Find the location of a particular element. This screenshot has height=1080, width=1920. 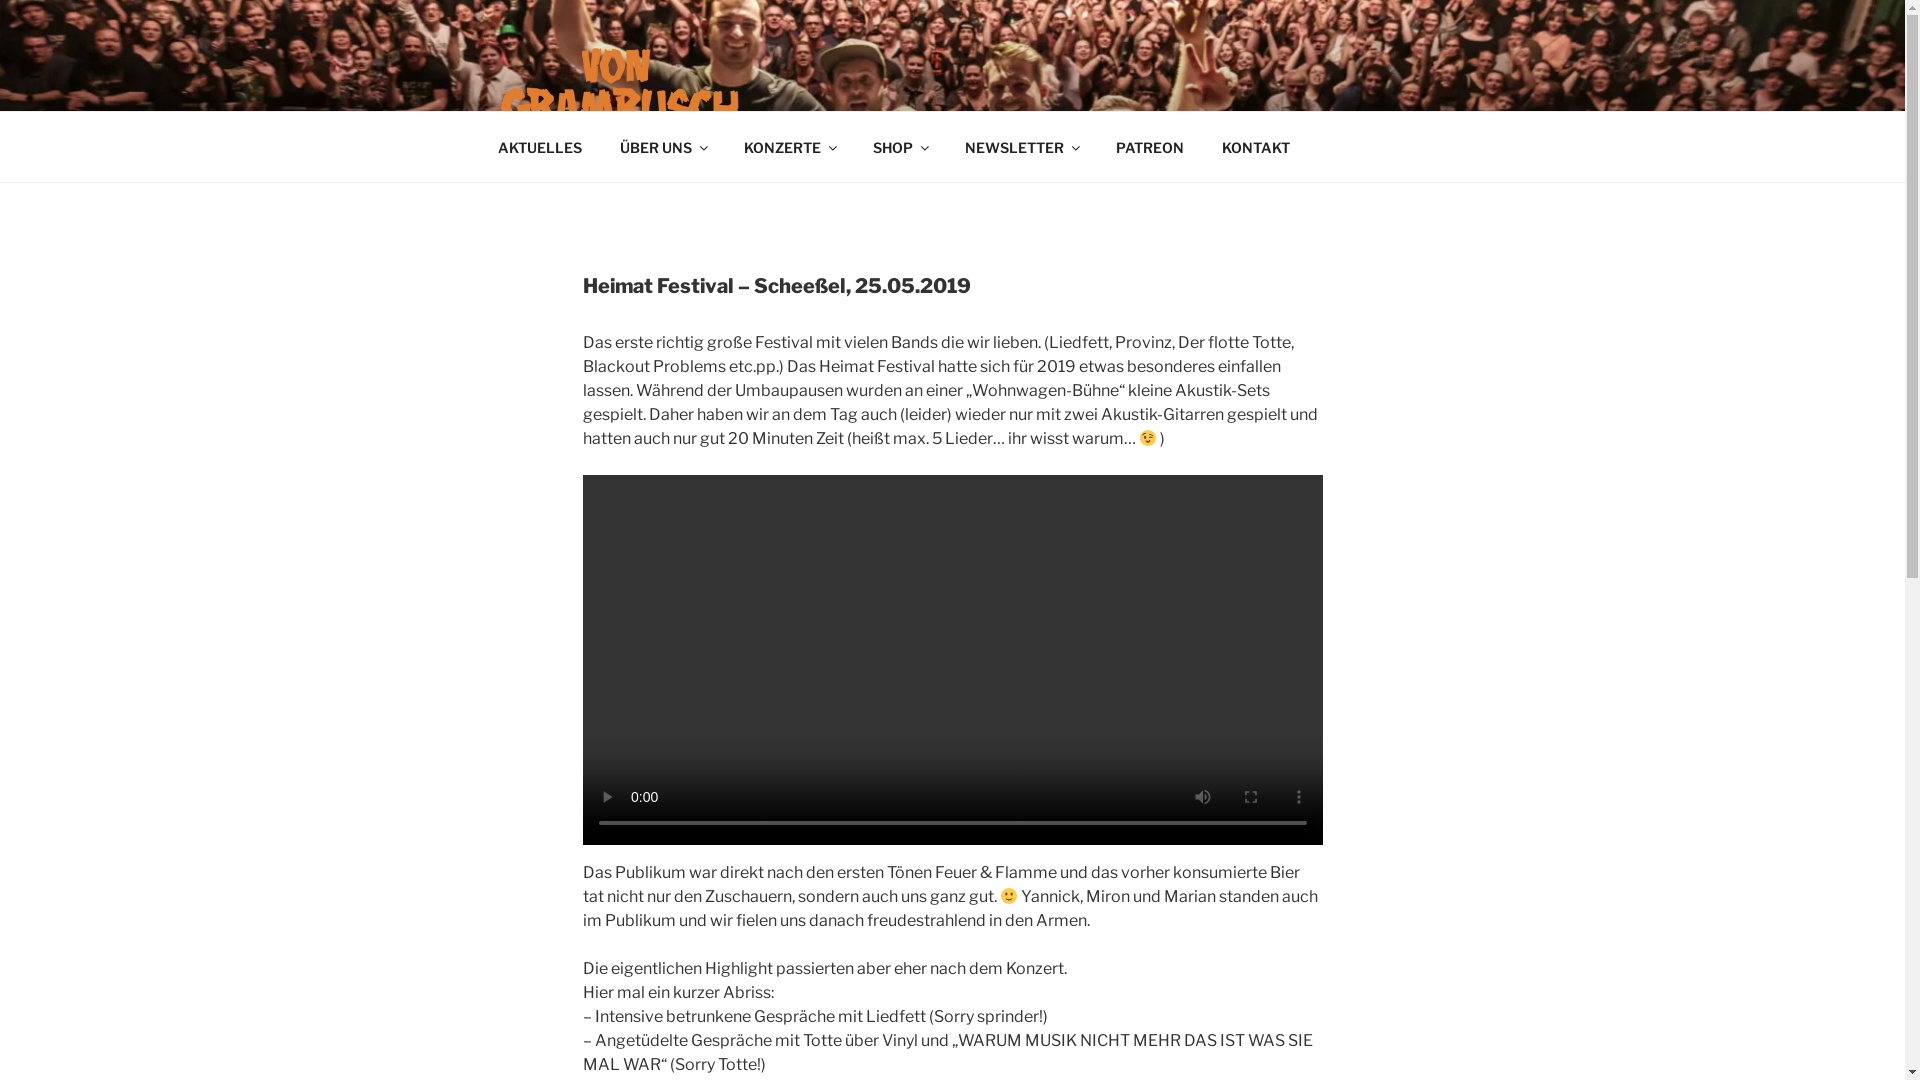

VON GRAMBUSCH is located at coordinates (684, 157).